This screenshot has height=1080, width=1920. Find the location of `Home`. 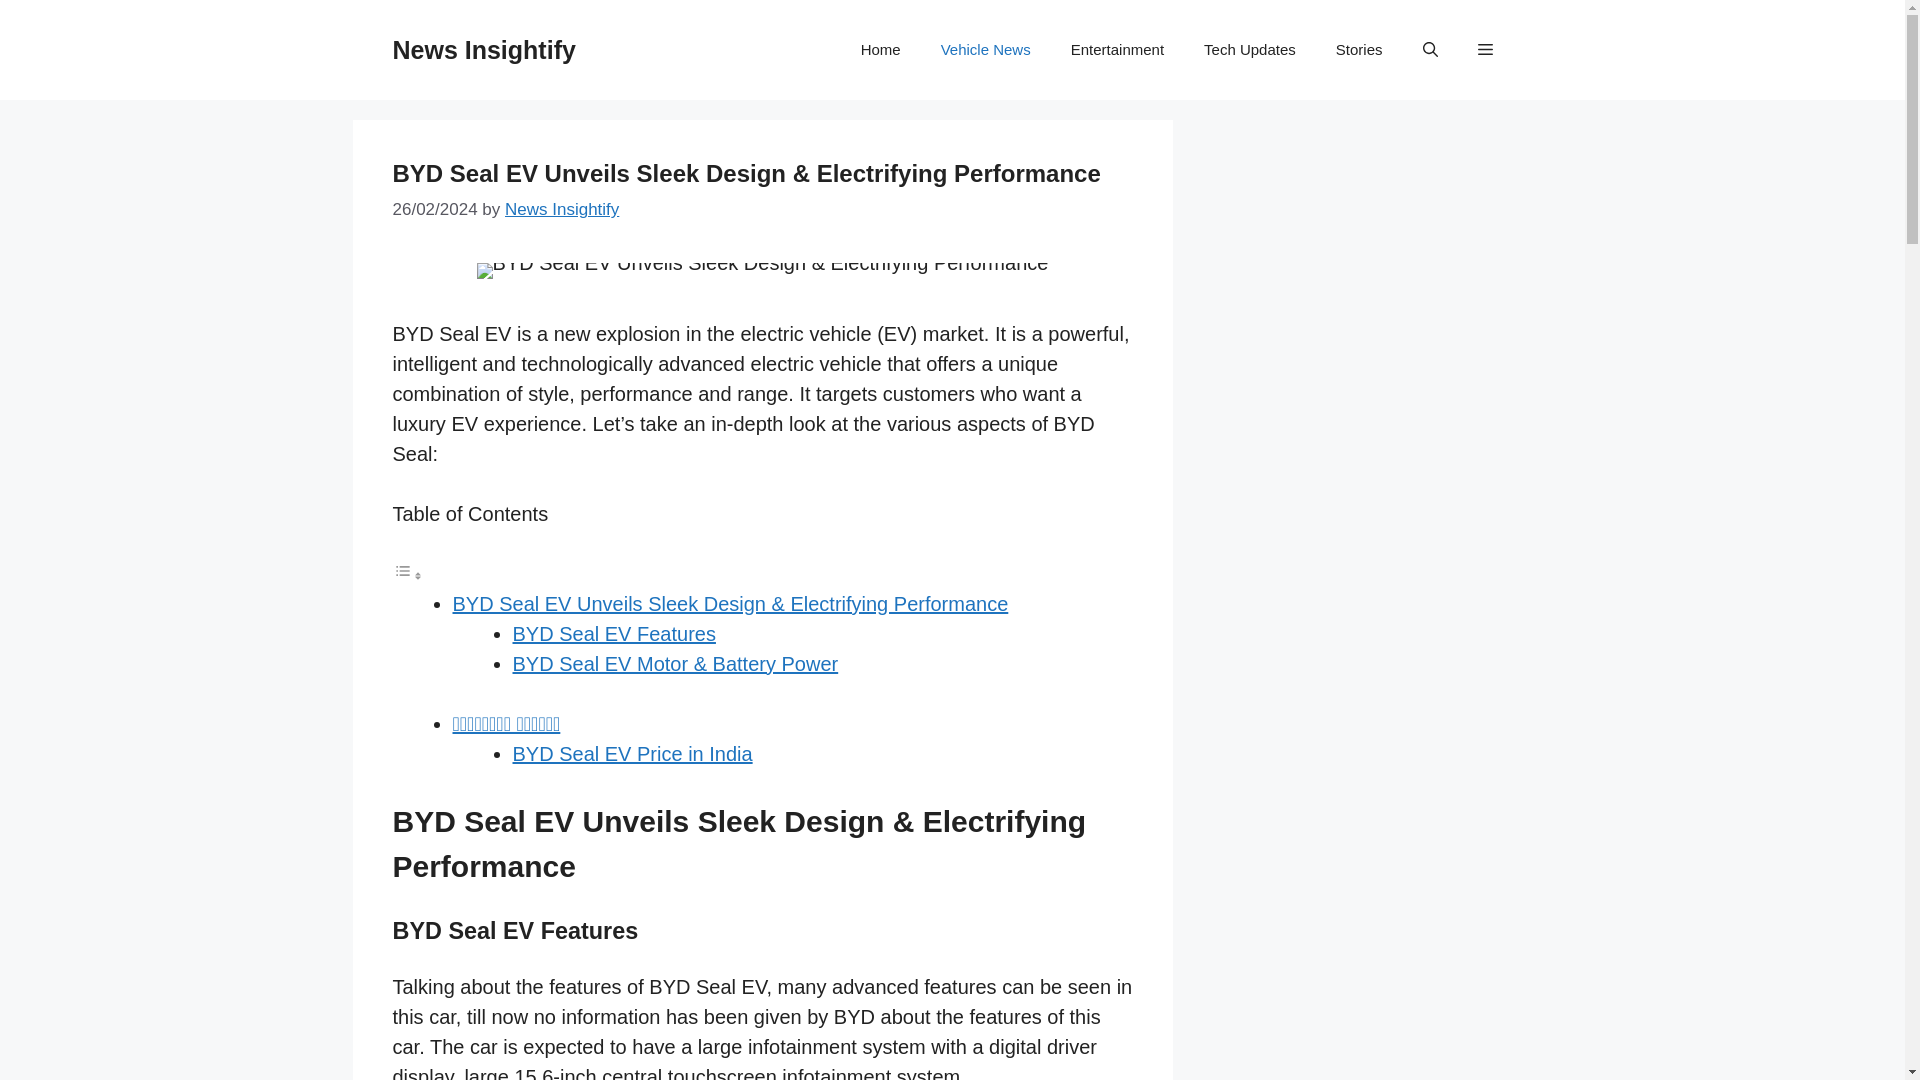

Home is located at coordinates (880, 50).